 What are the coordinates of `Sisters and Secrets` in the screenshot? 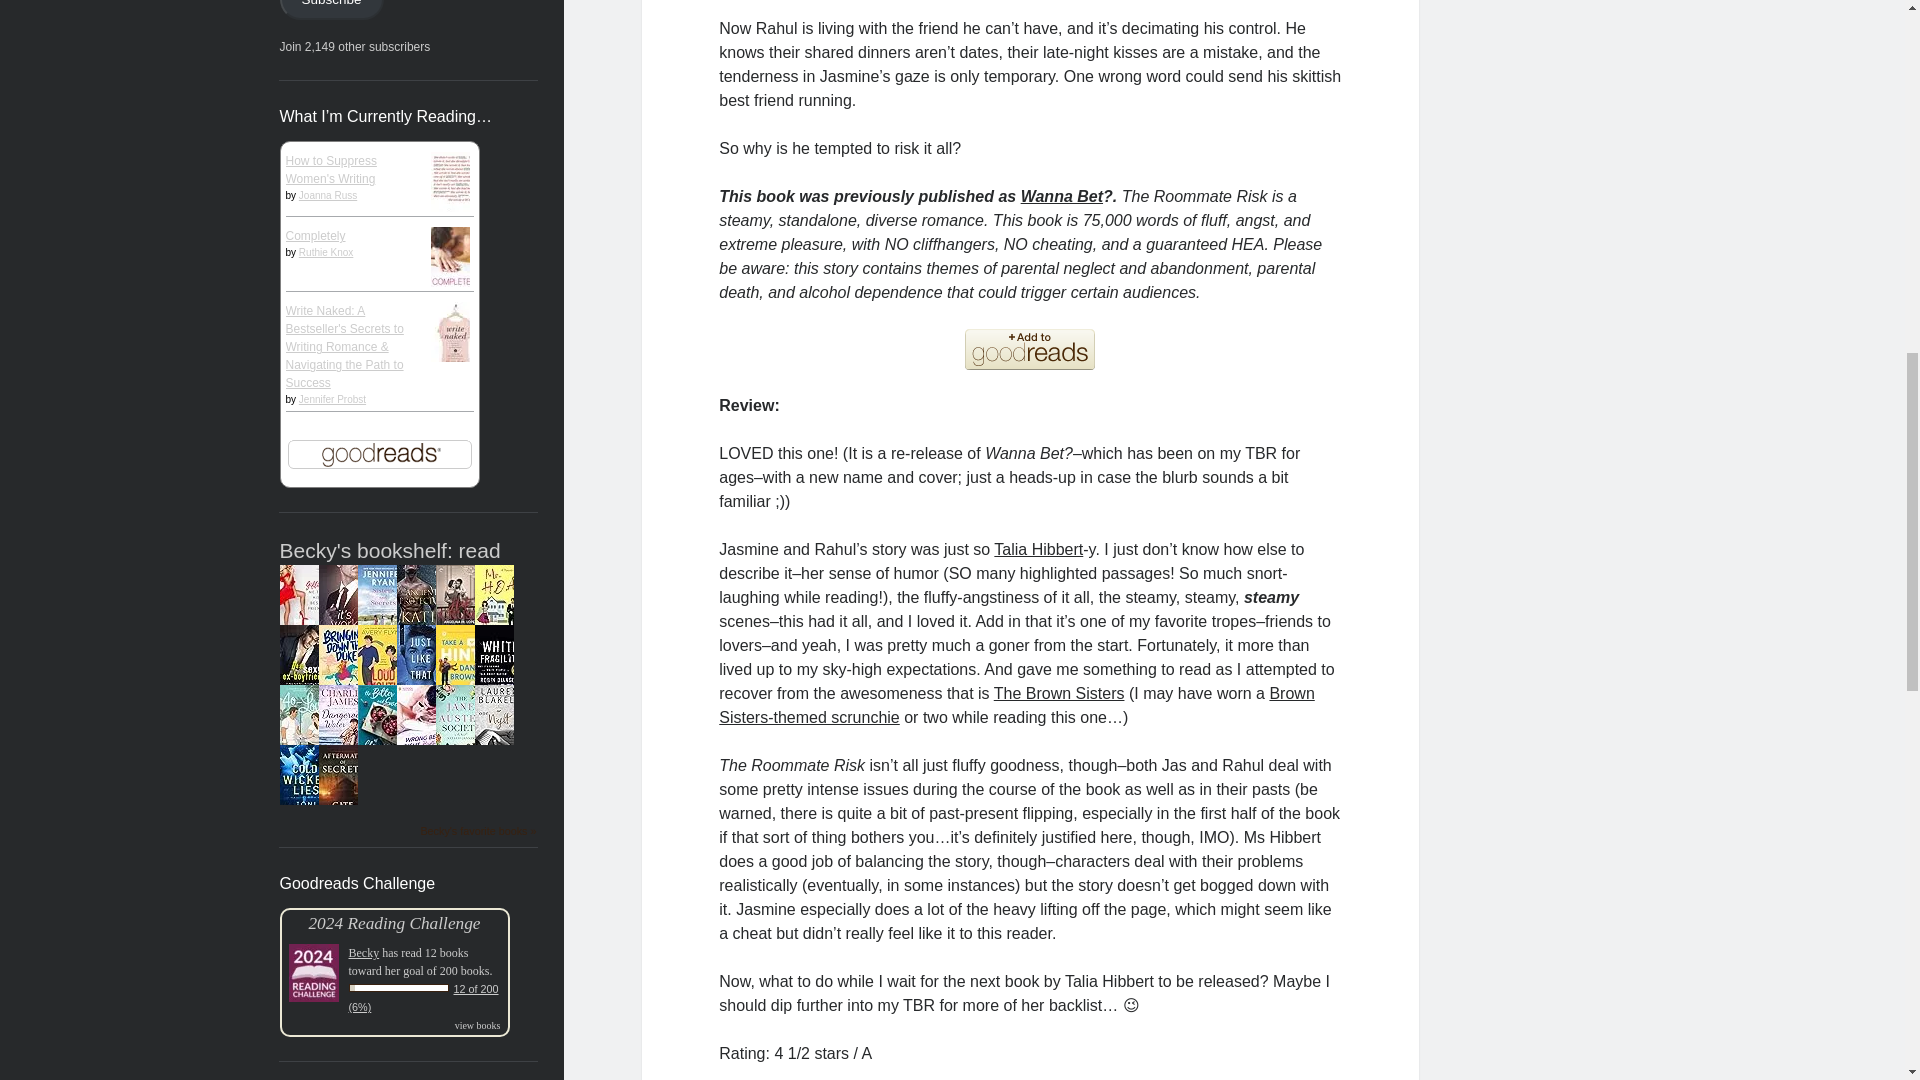 It's located at (382, 635).